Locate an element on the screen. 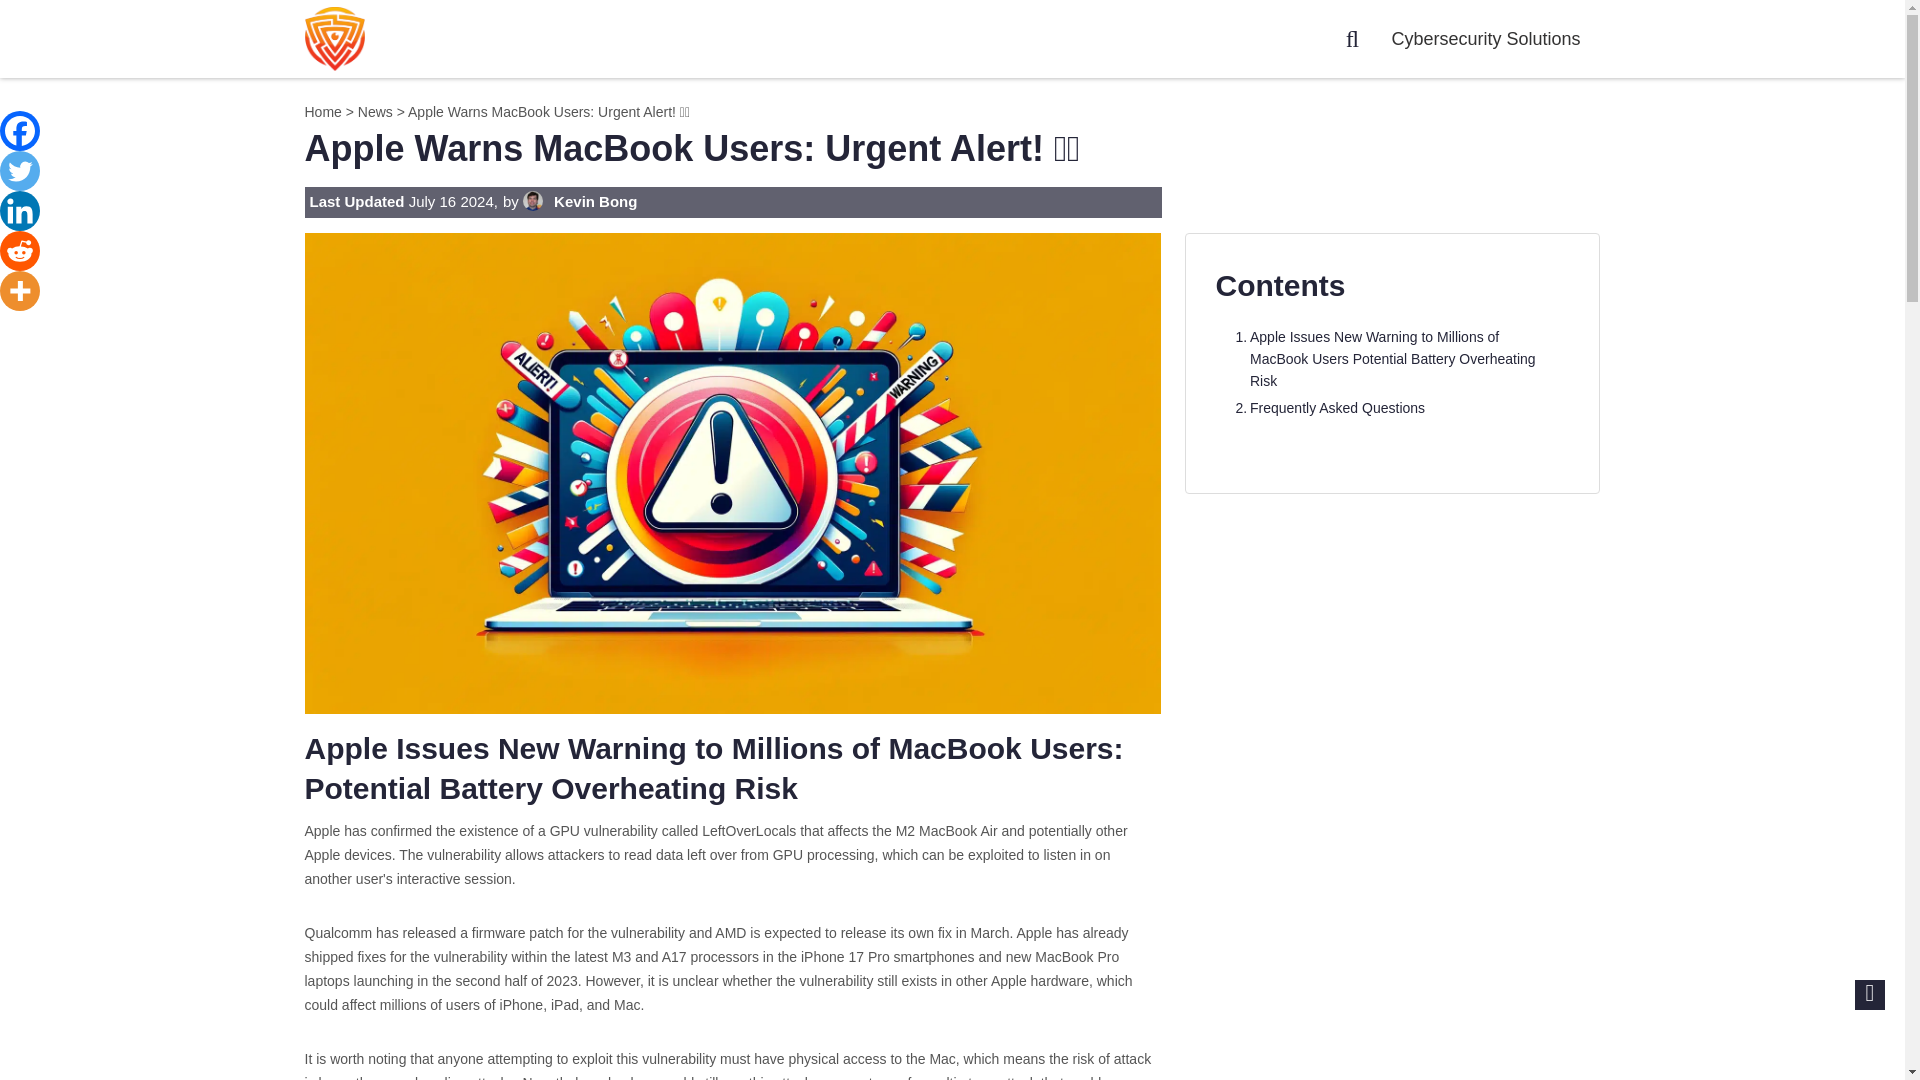 This screenshot has height=1080, width=1920. Facebook is located at coordinates (20, 131).